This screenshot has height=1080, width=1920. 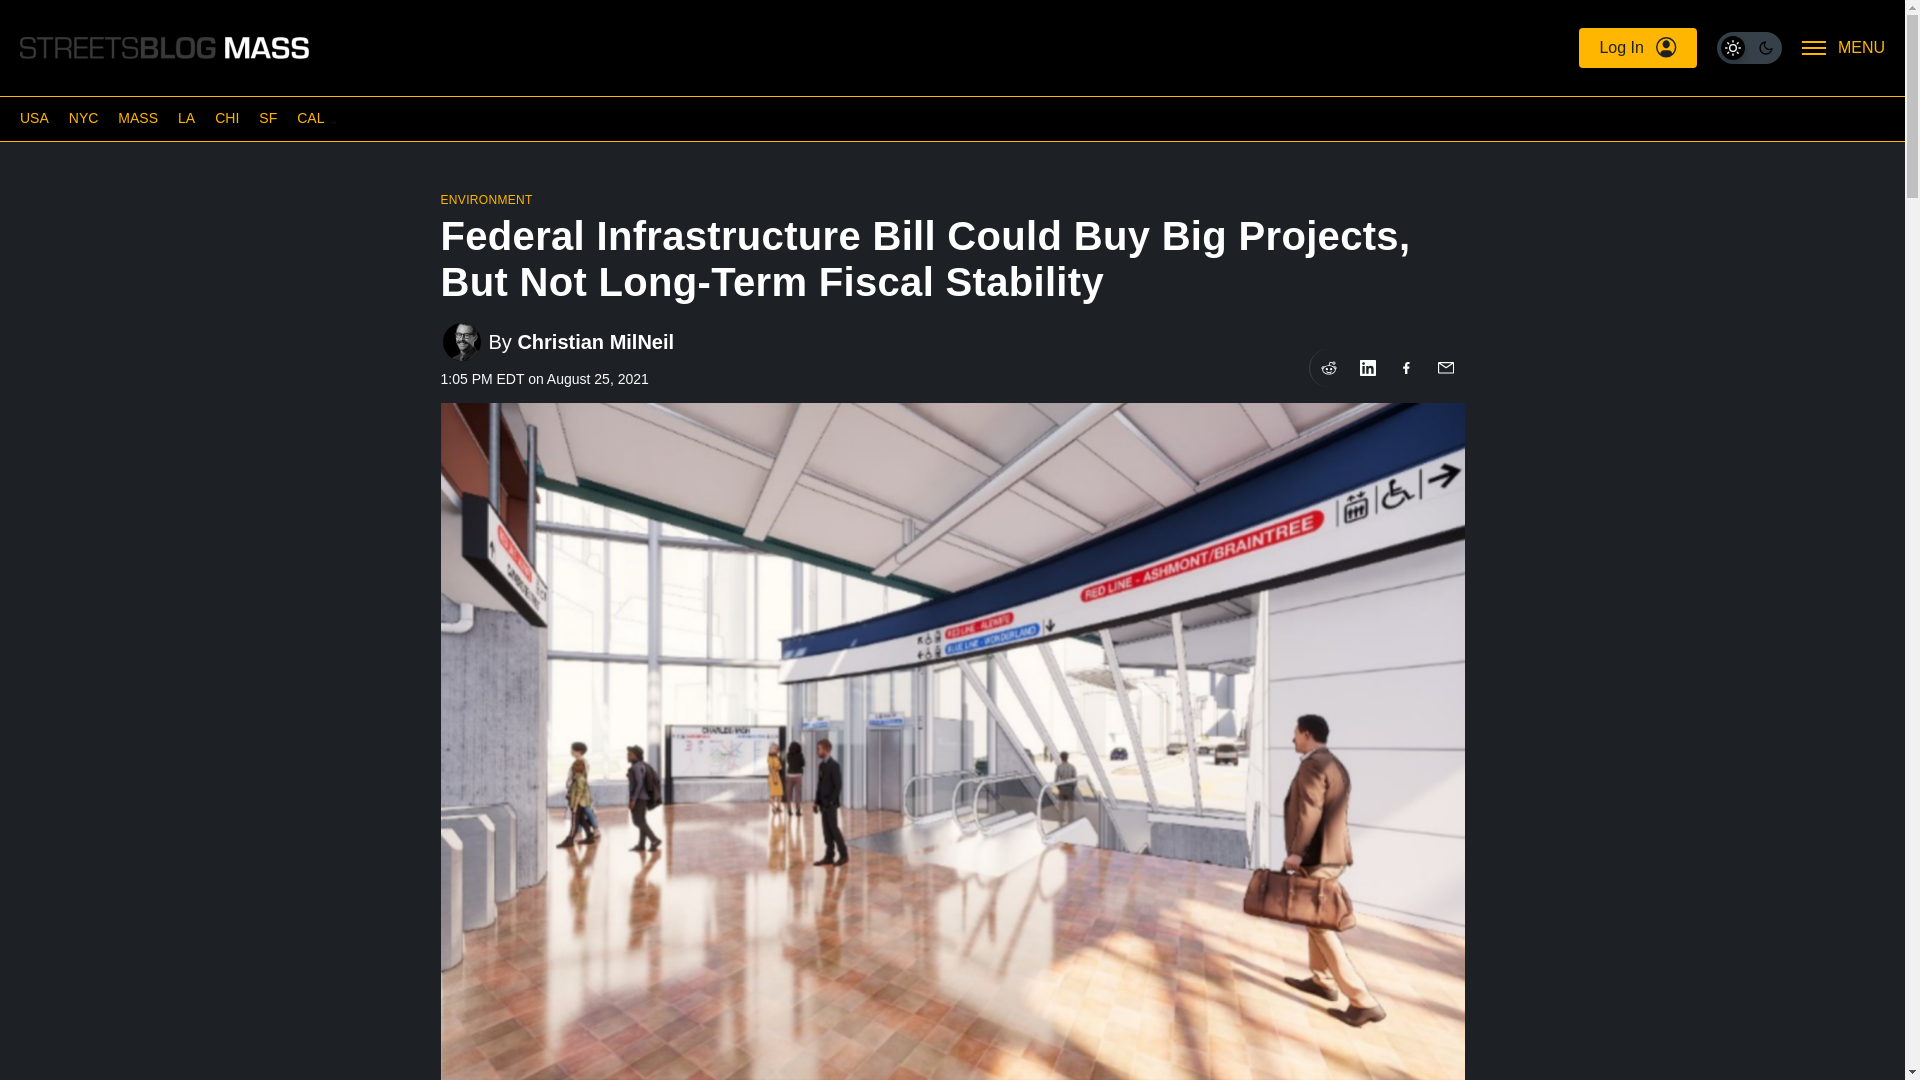 What do you see at coordinates (594, 342) in the screenshot?
I see `Christian MilNeil` at bounding box center [594, 342].